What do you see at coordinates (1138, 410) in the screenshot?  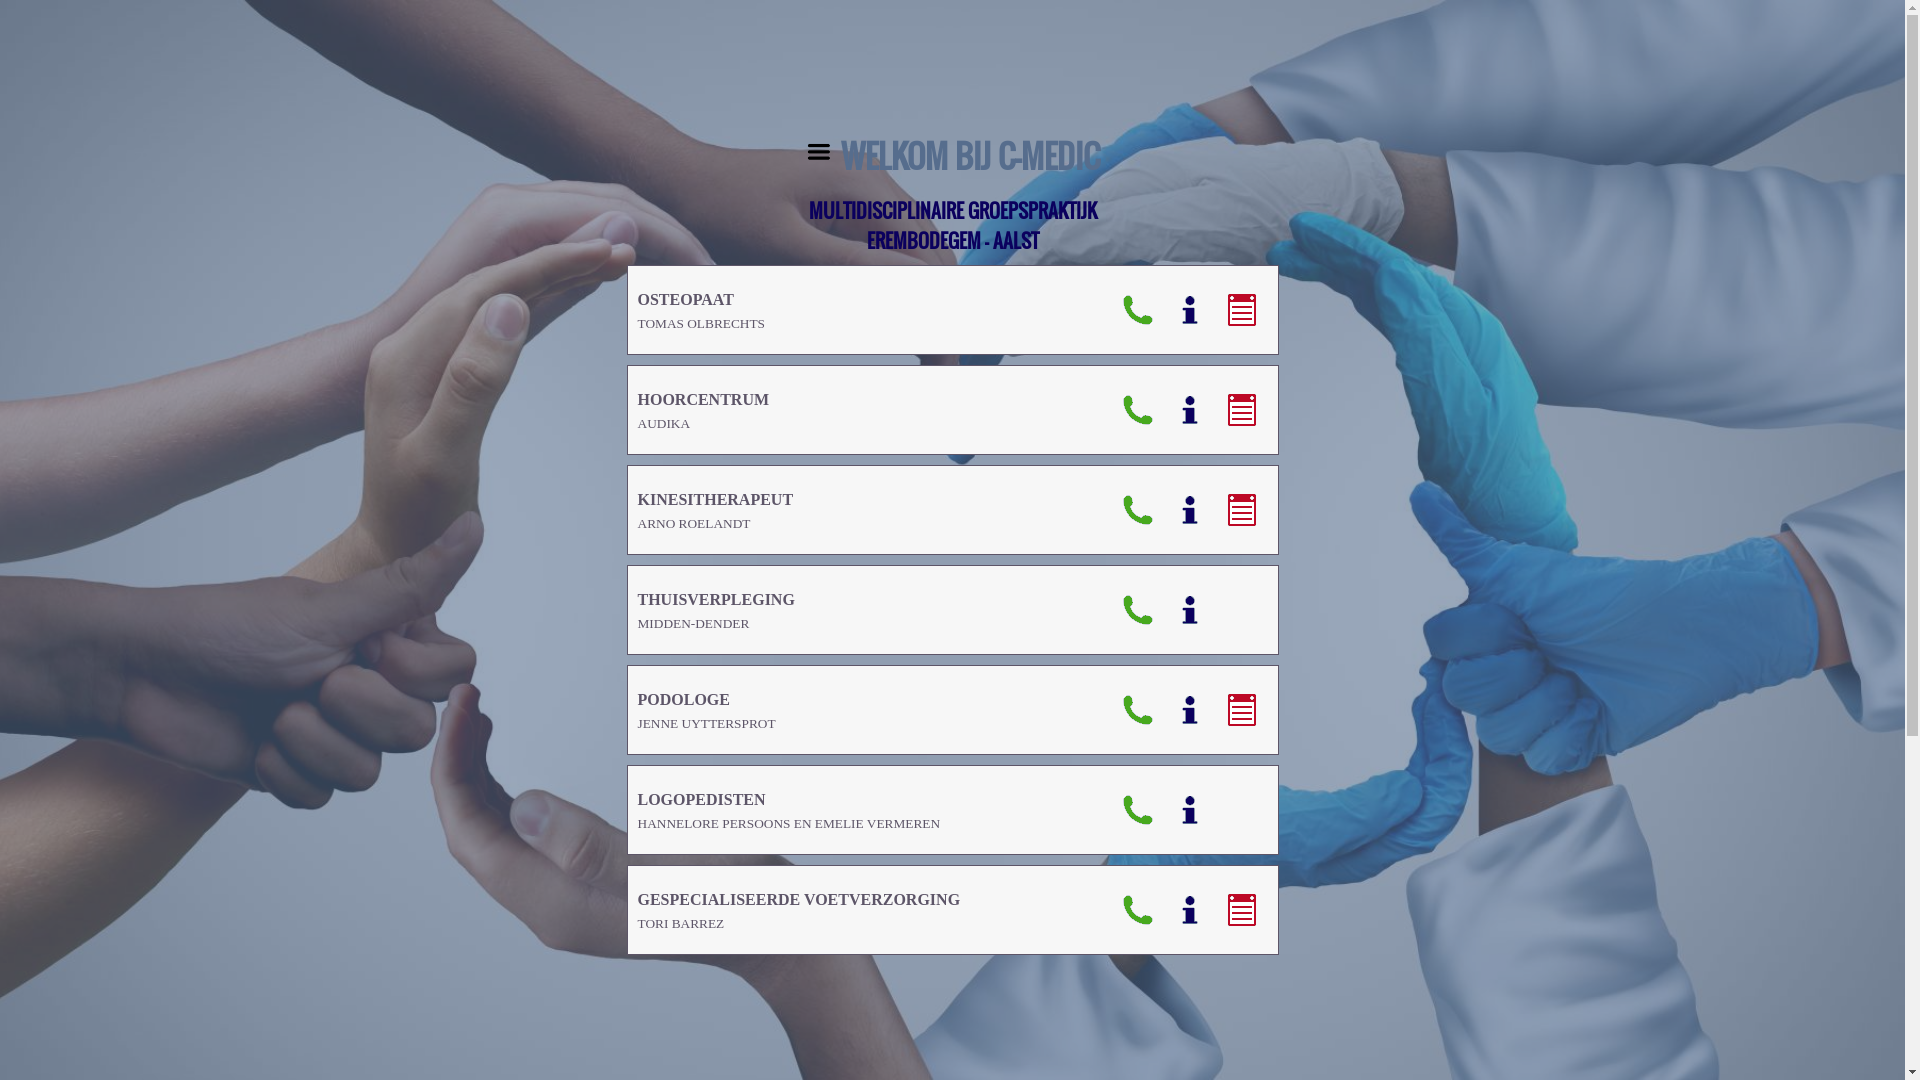 I see `Telefonische afspraak` at bounding box center [1138, 410].